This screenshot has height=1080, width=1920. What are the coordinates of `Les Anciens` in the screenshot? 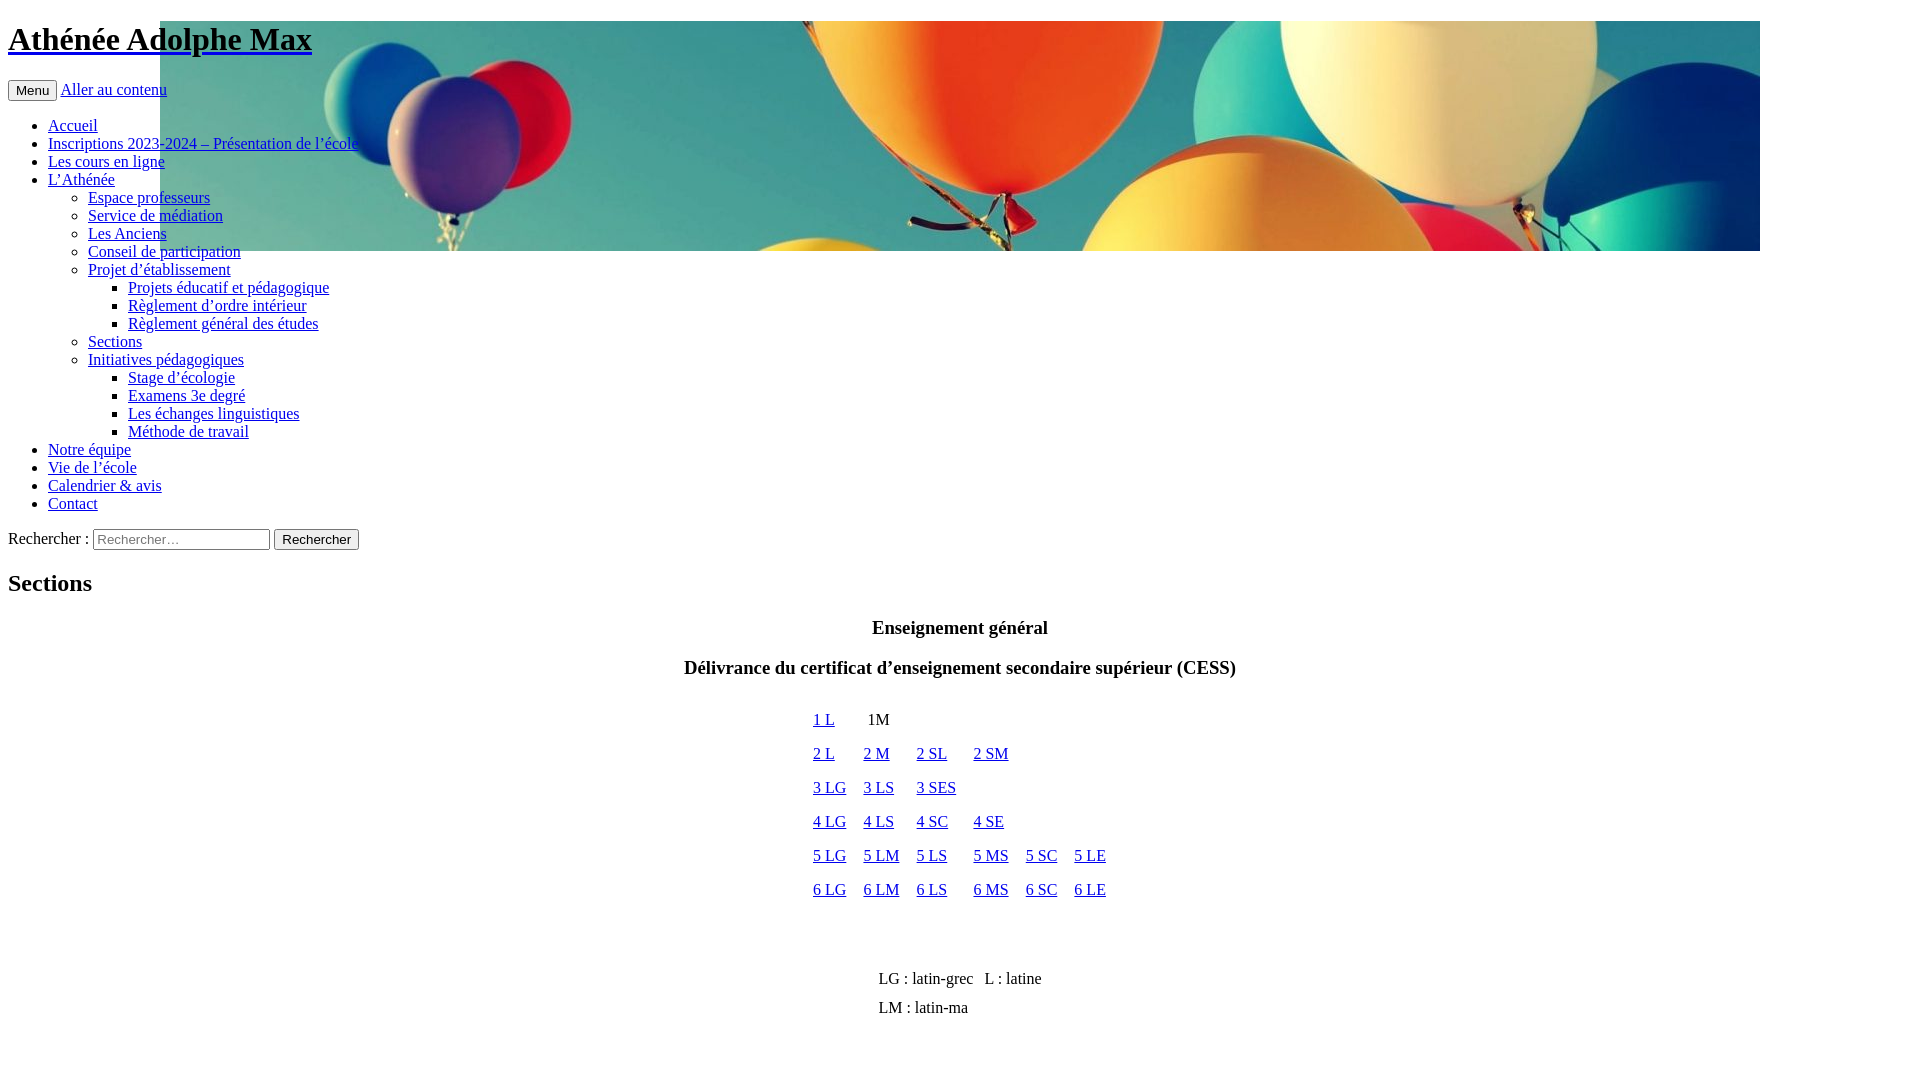 It's located at (128, 234).